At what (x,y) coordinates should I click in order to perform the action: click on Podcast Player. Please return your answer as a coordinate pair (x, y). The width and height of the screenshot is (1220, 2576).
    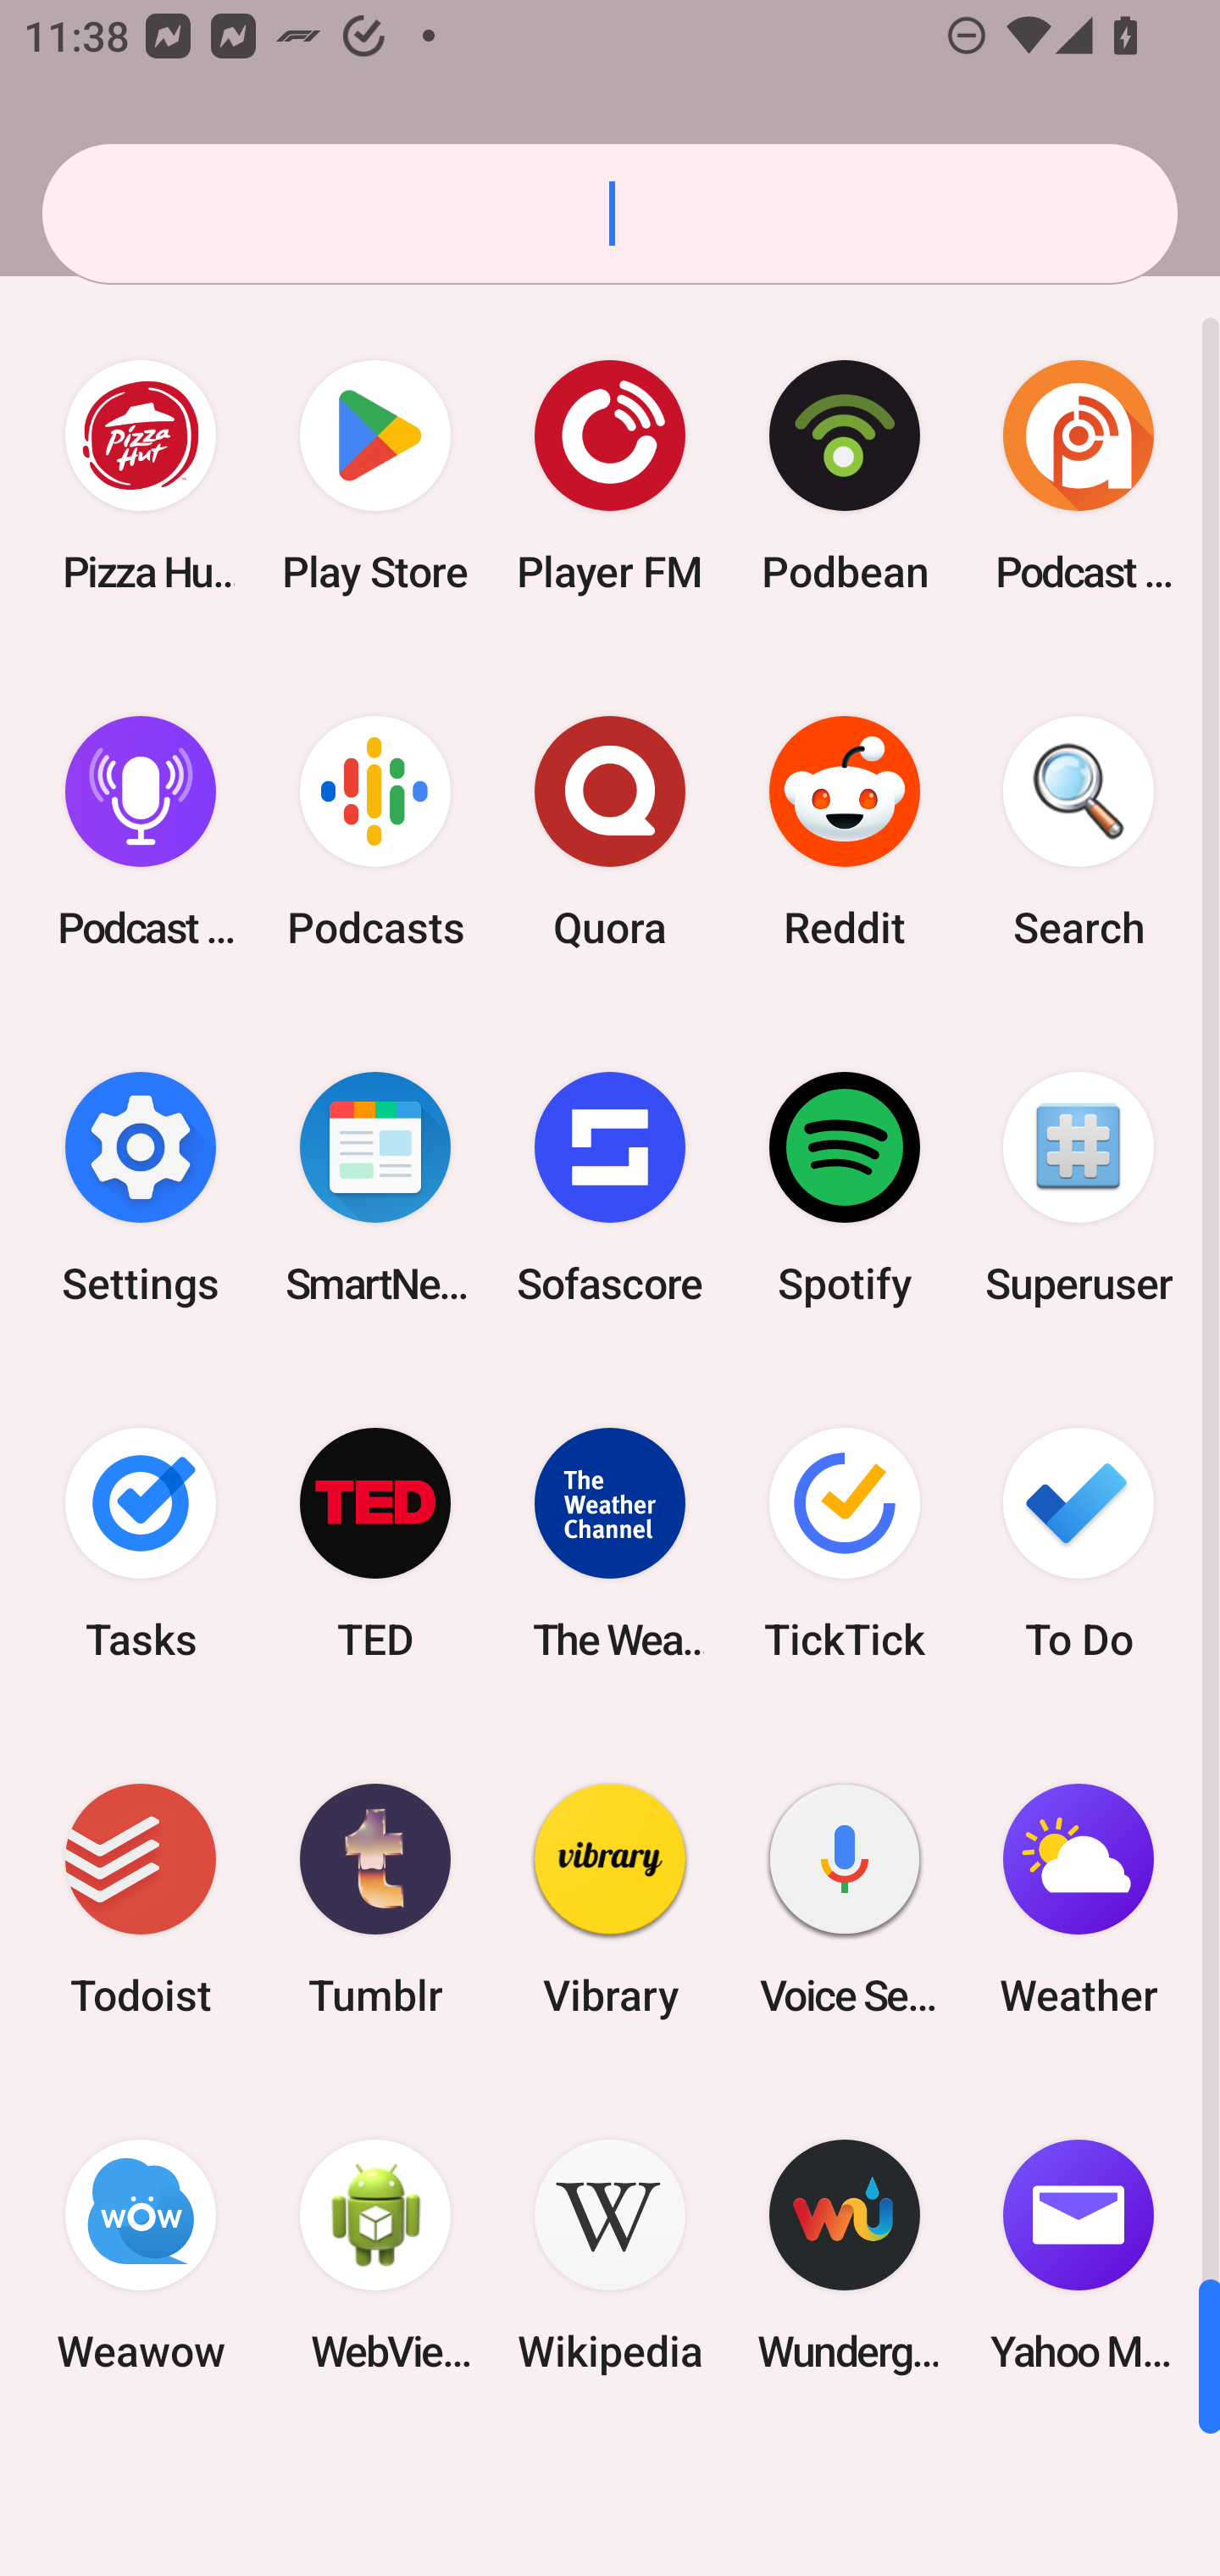
    Looking at the image, I should click on (141, 832).